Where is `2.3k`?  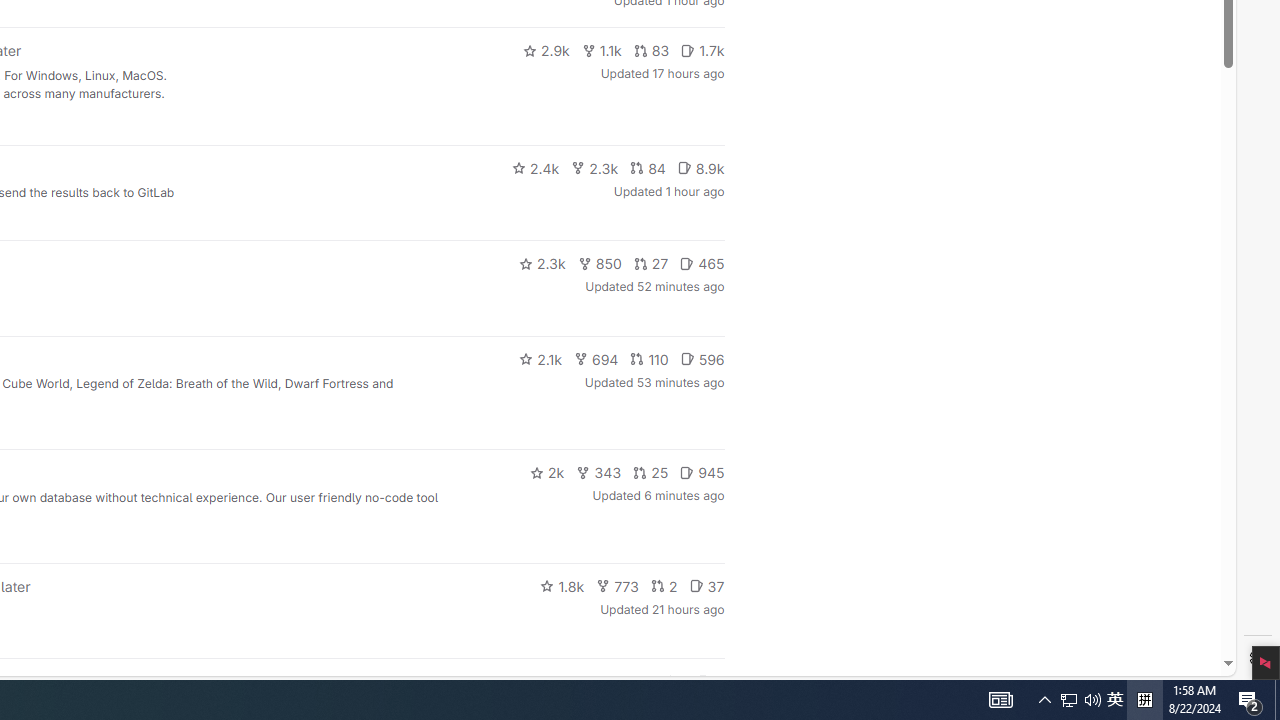
2.3k is located at coordinates (542, 264).